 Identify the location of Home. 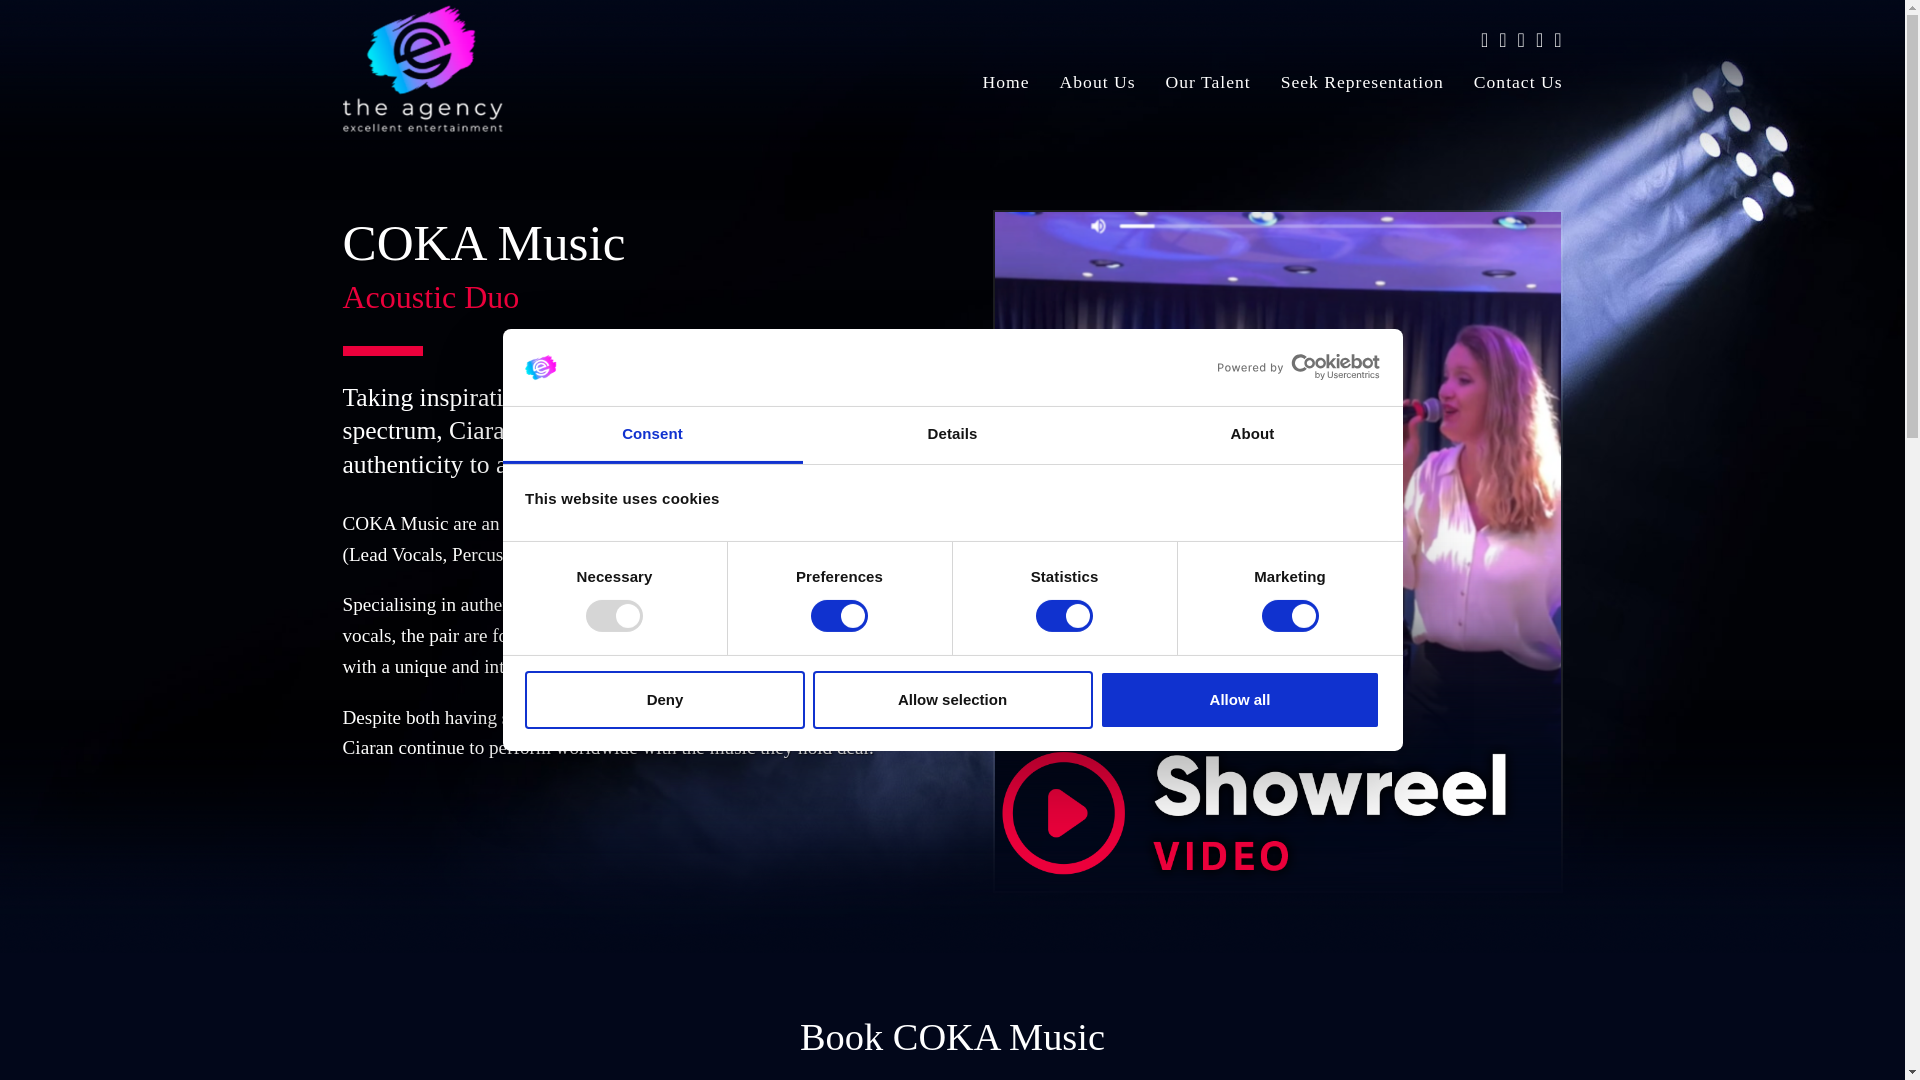
(1006, 87).